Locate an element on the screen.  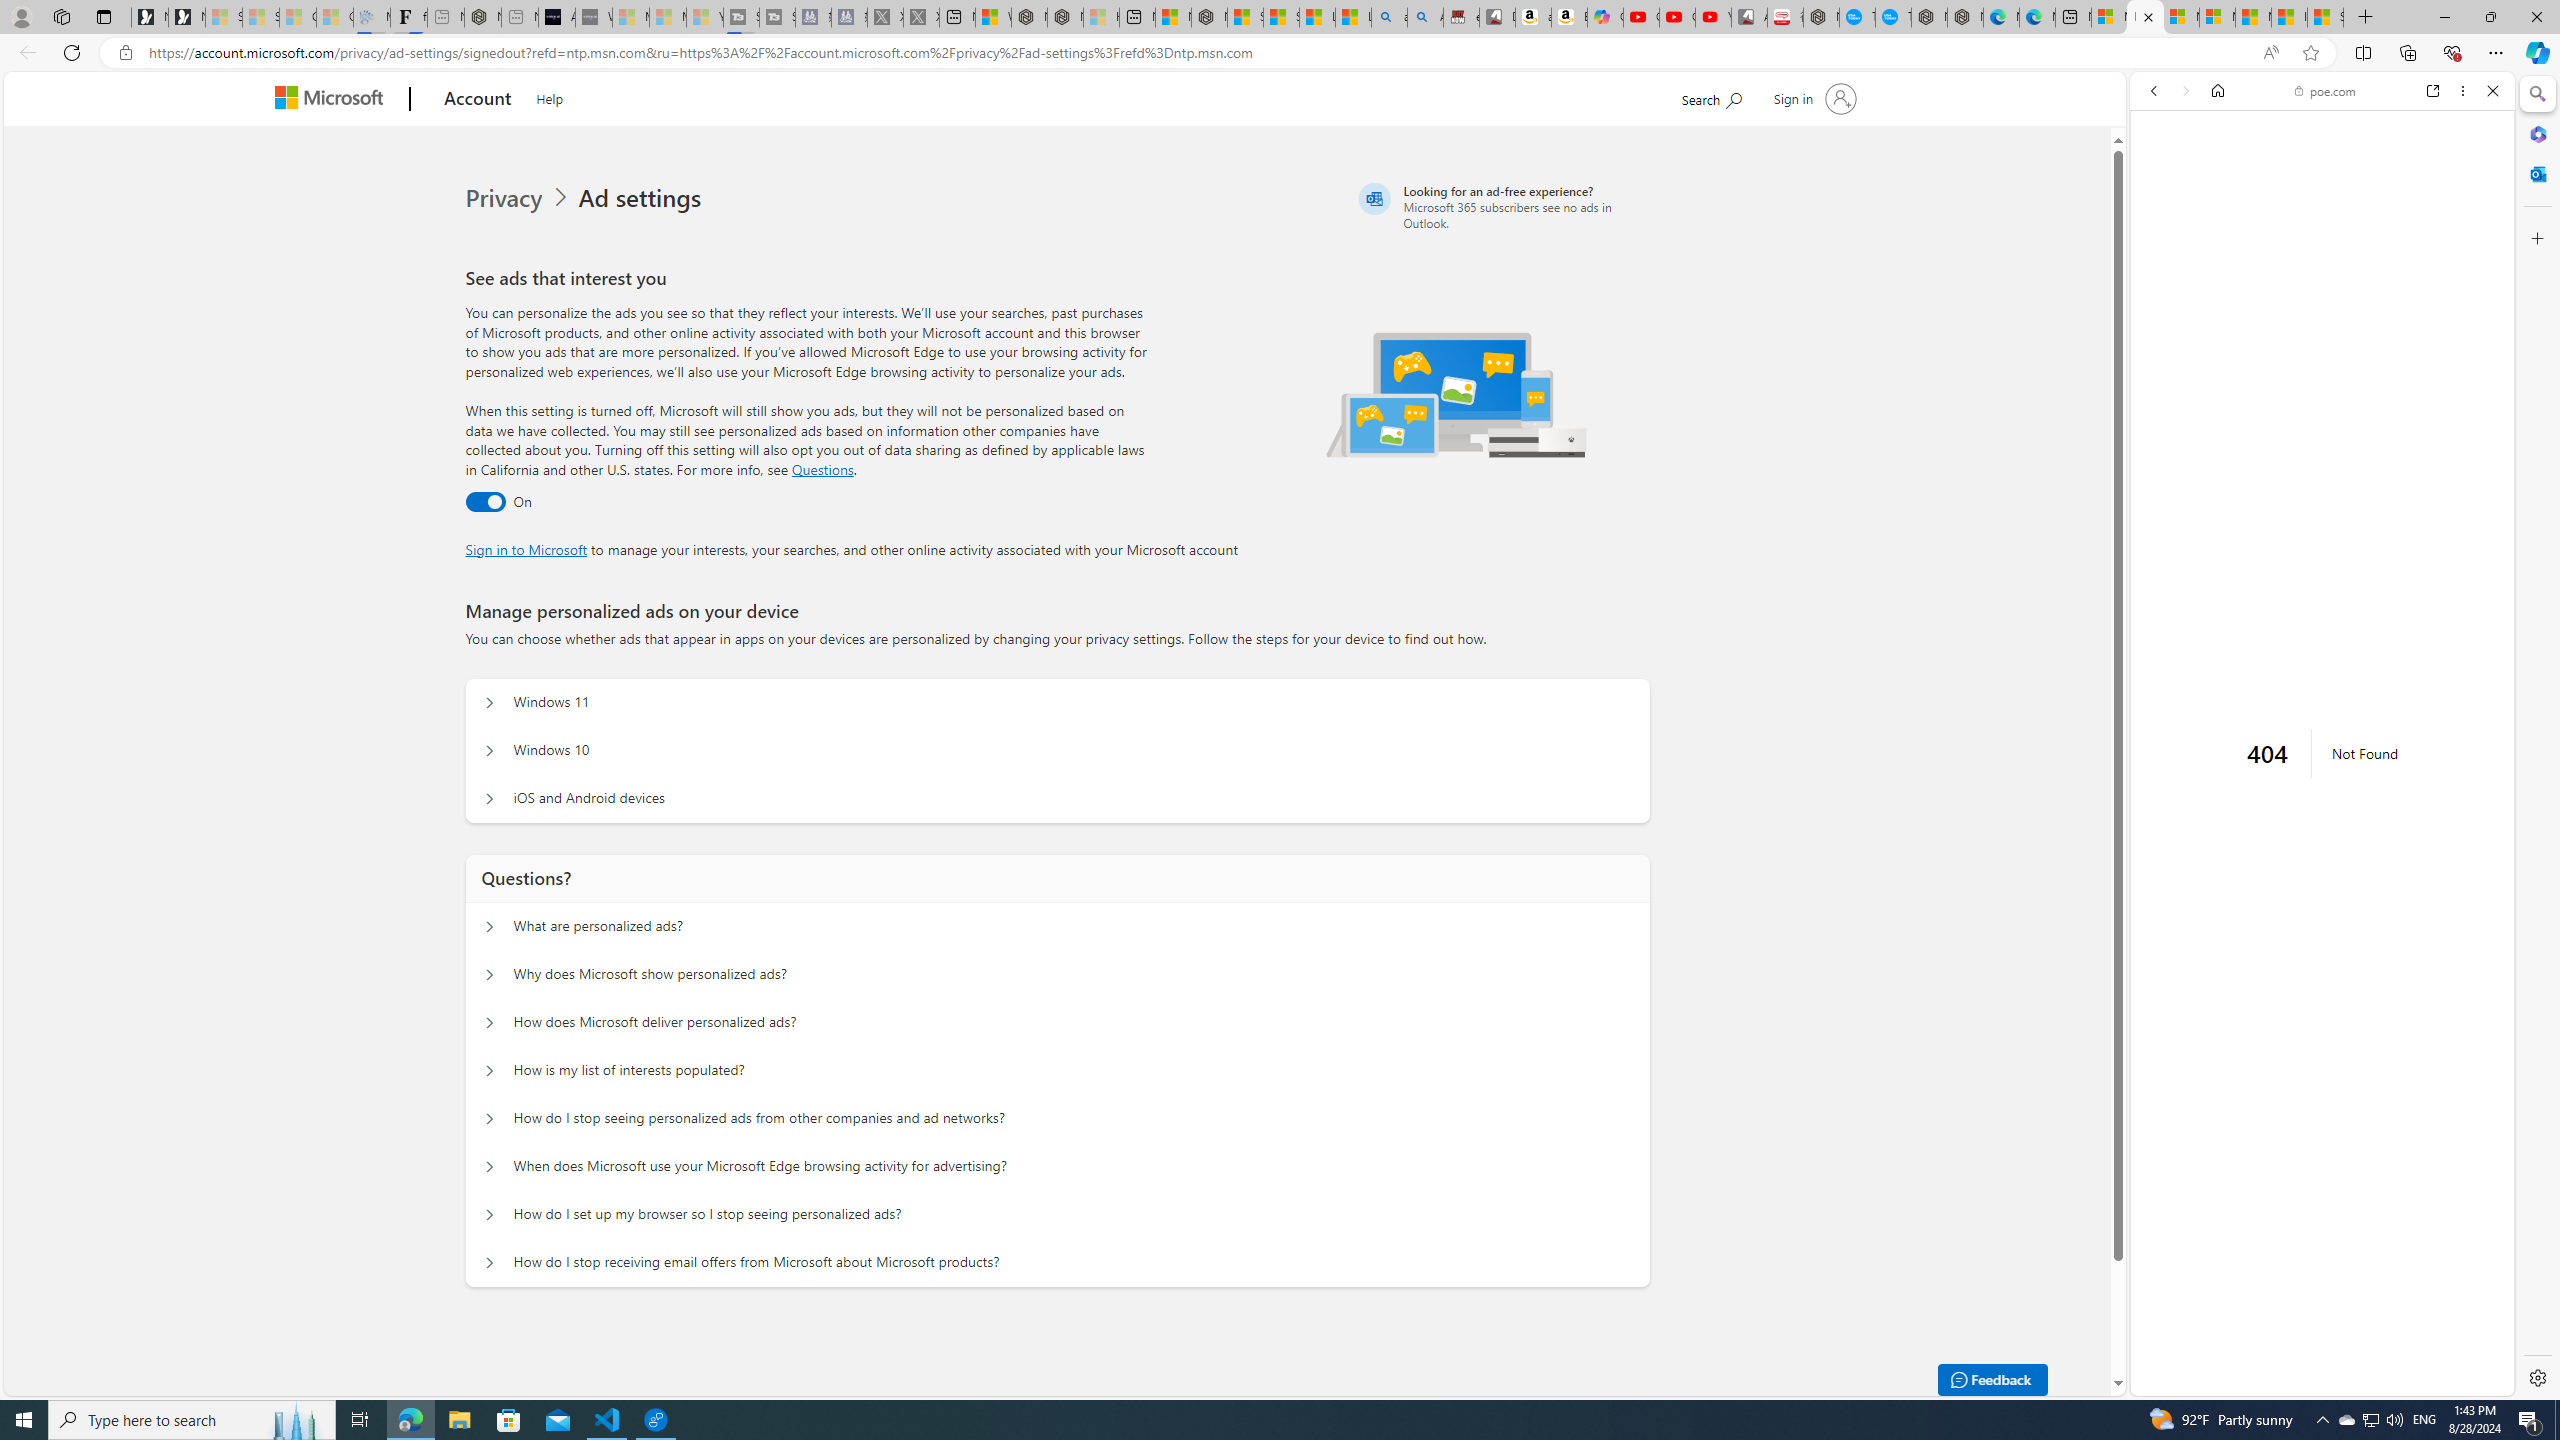
Manage personalized ads on your device Windows 10 is located at coordinates (490, 750).